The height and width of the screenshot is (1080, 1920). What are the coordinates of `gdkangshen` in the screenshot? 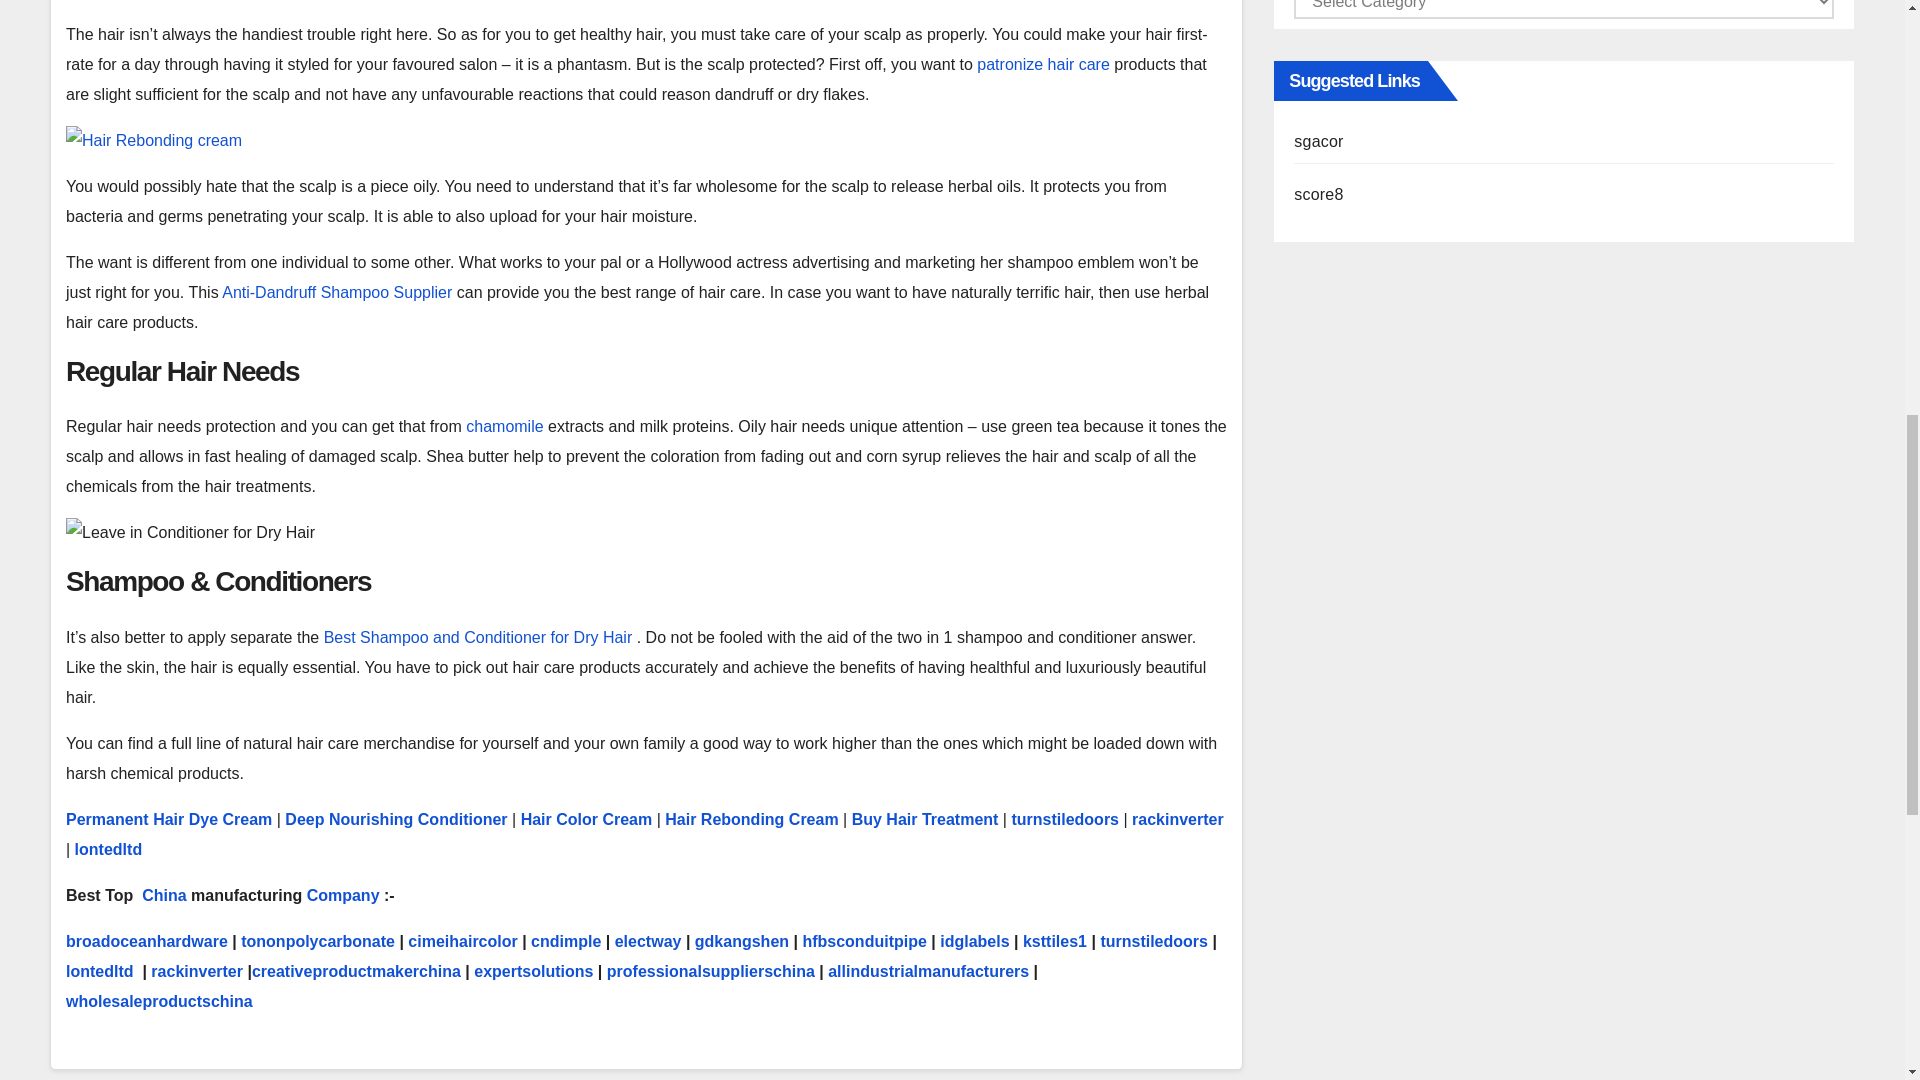 It's located at (742, 942).